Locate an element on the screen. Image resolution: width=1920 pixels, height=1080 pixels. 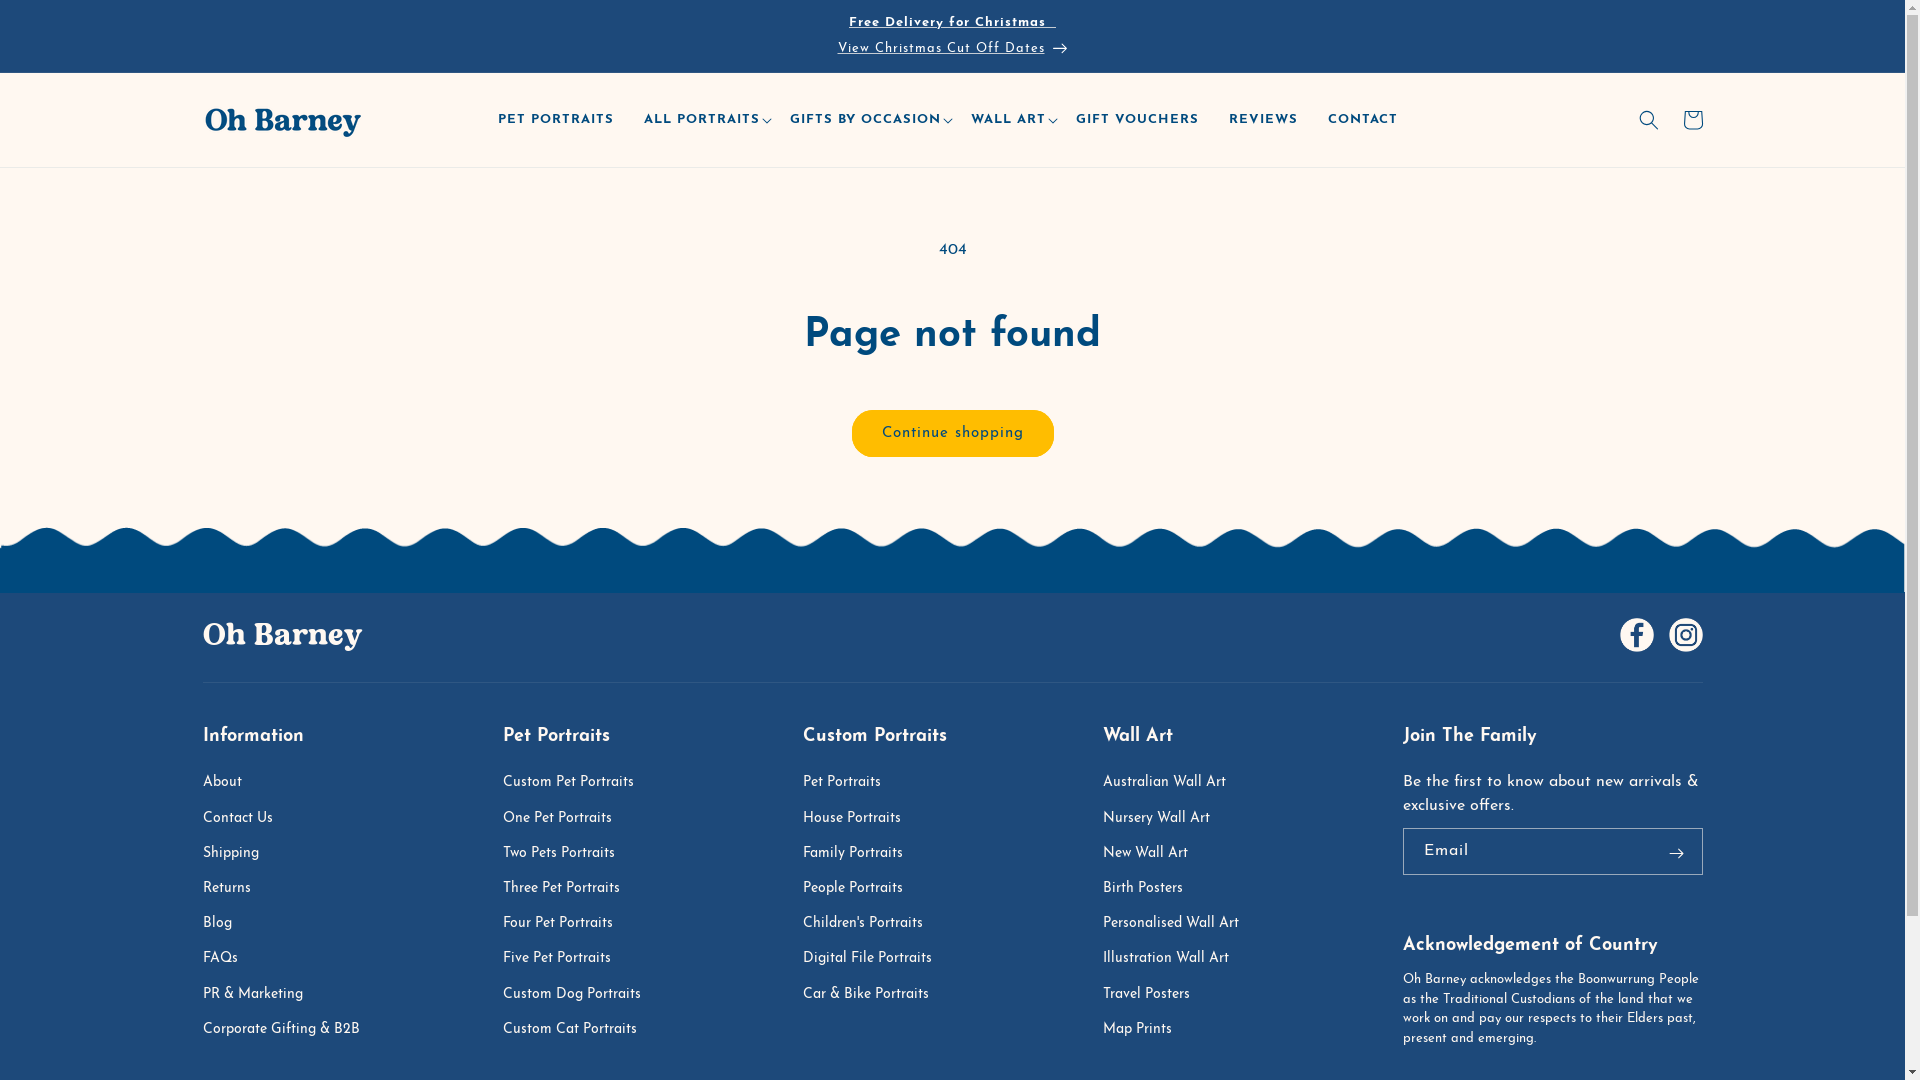
Continue shopping is located at coordinates (953, 434).